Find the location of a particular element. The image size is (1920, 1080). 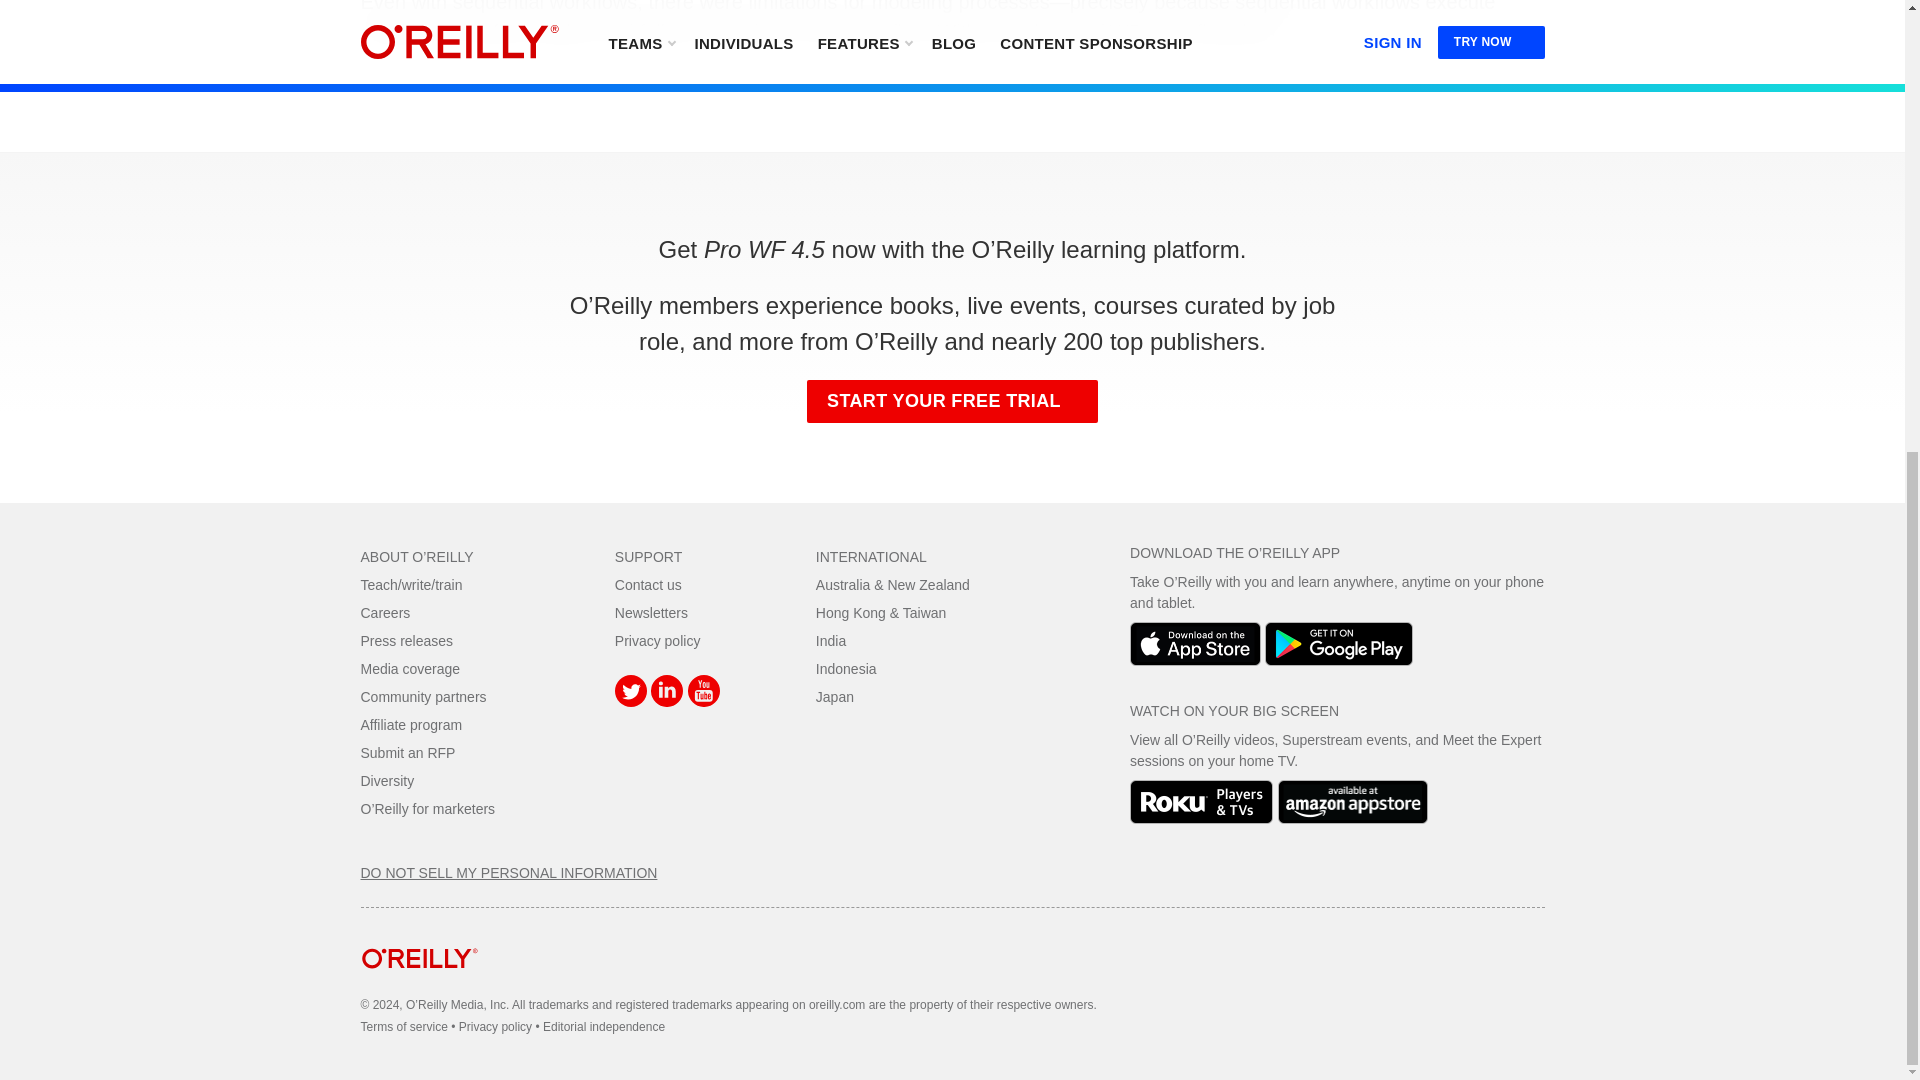

Affiliate program is located at coordinates (411, 725).